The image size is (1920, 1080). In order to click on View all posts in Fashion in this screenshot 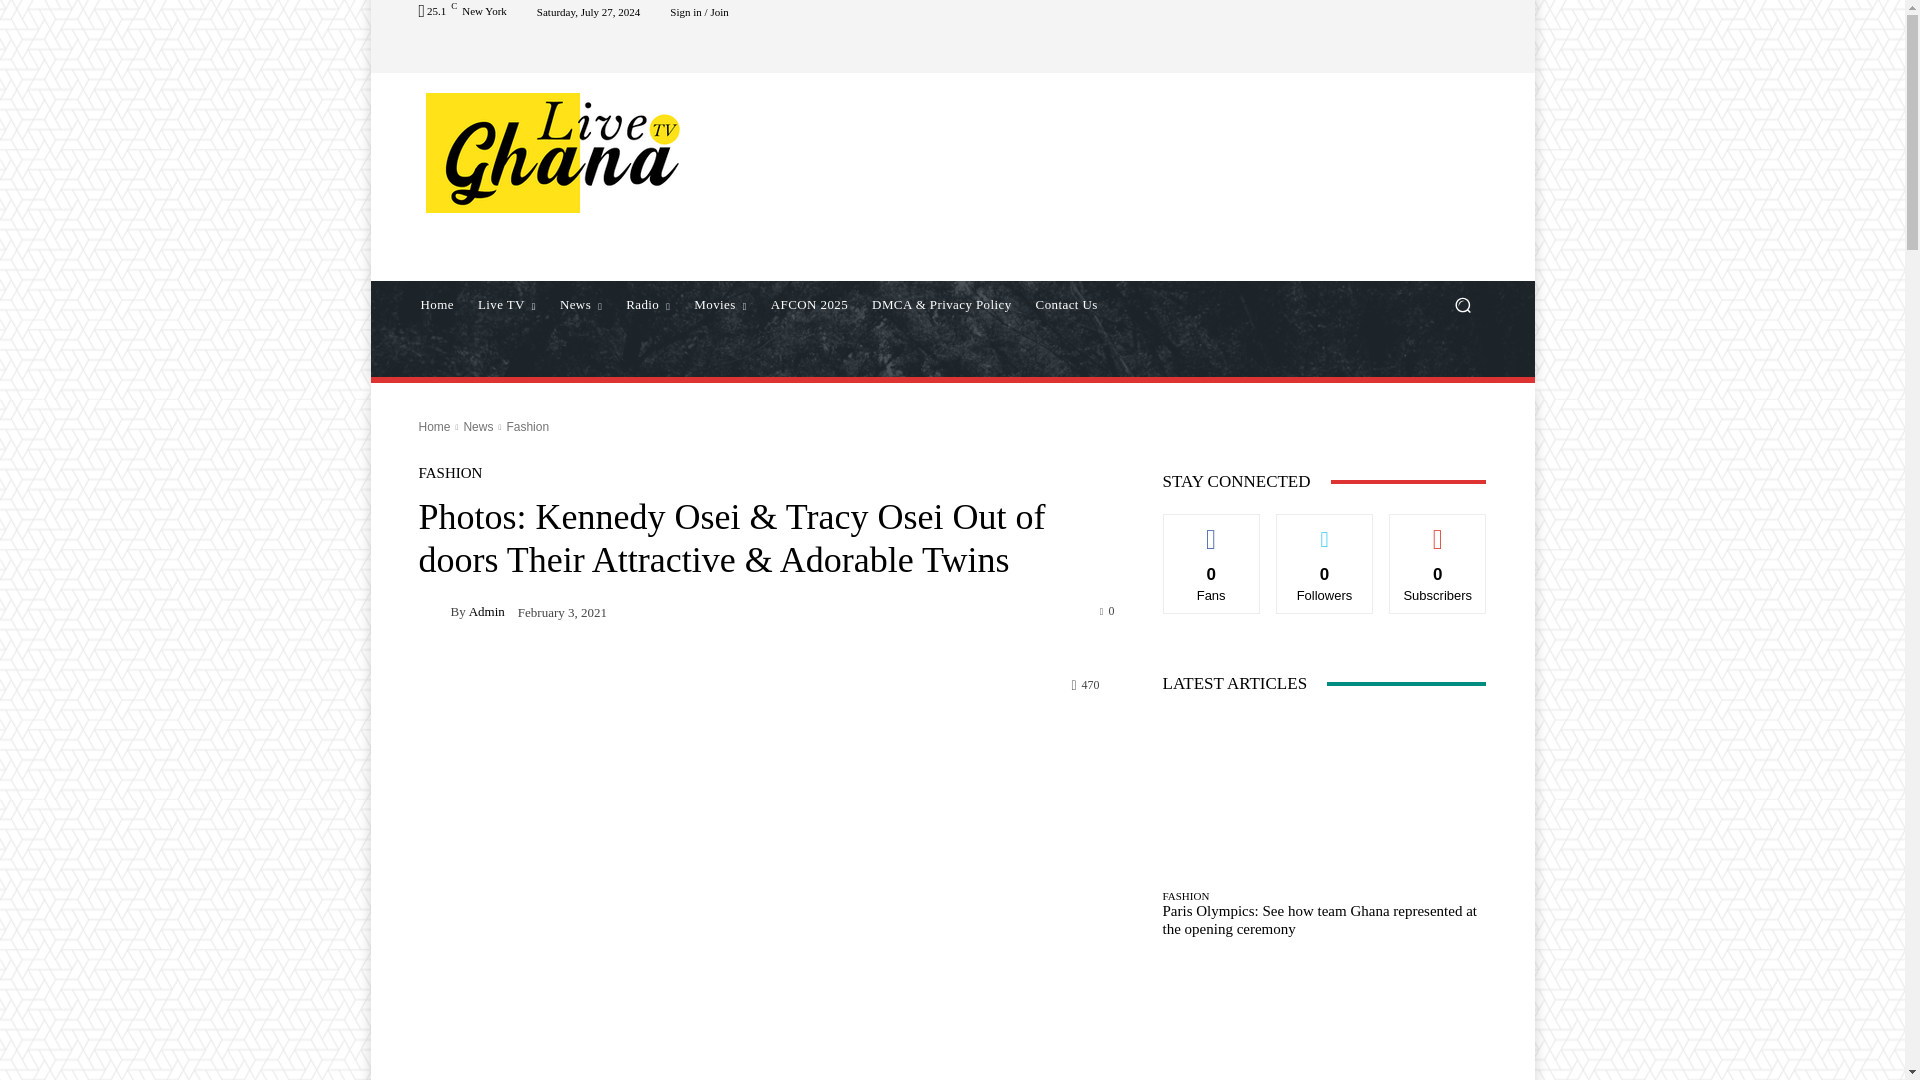, I will do `click(528, 427)`.